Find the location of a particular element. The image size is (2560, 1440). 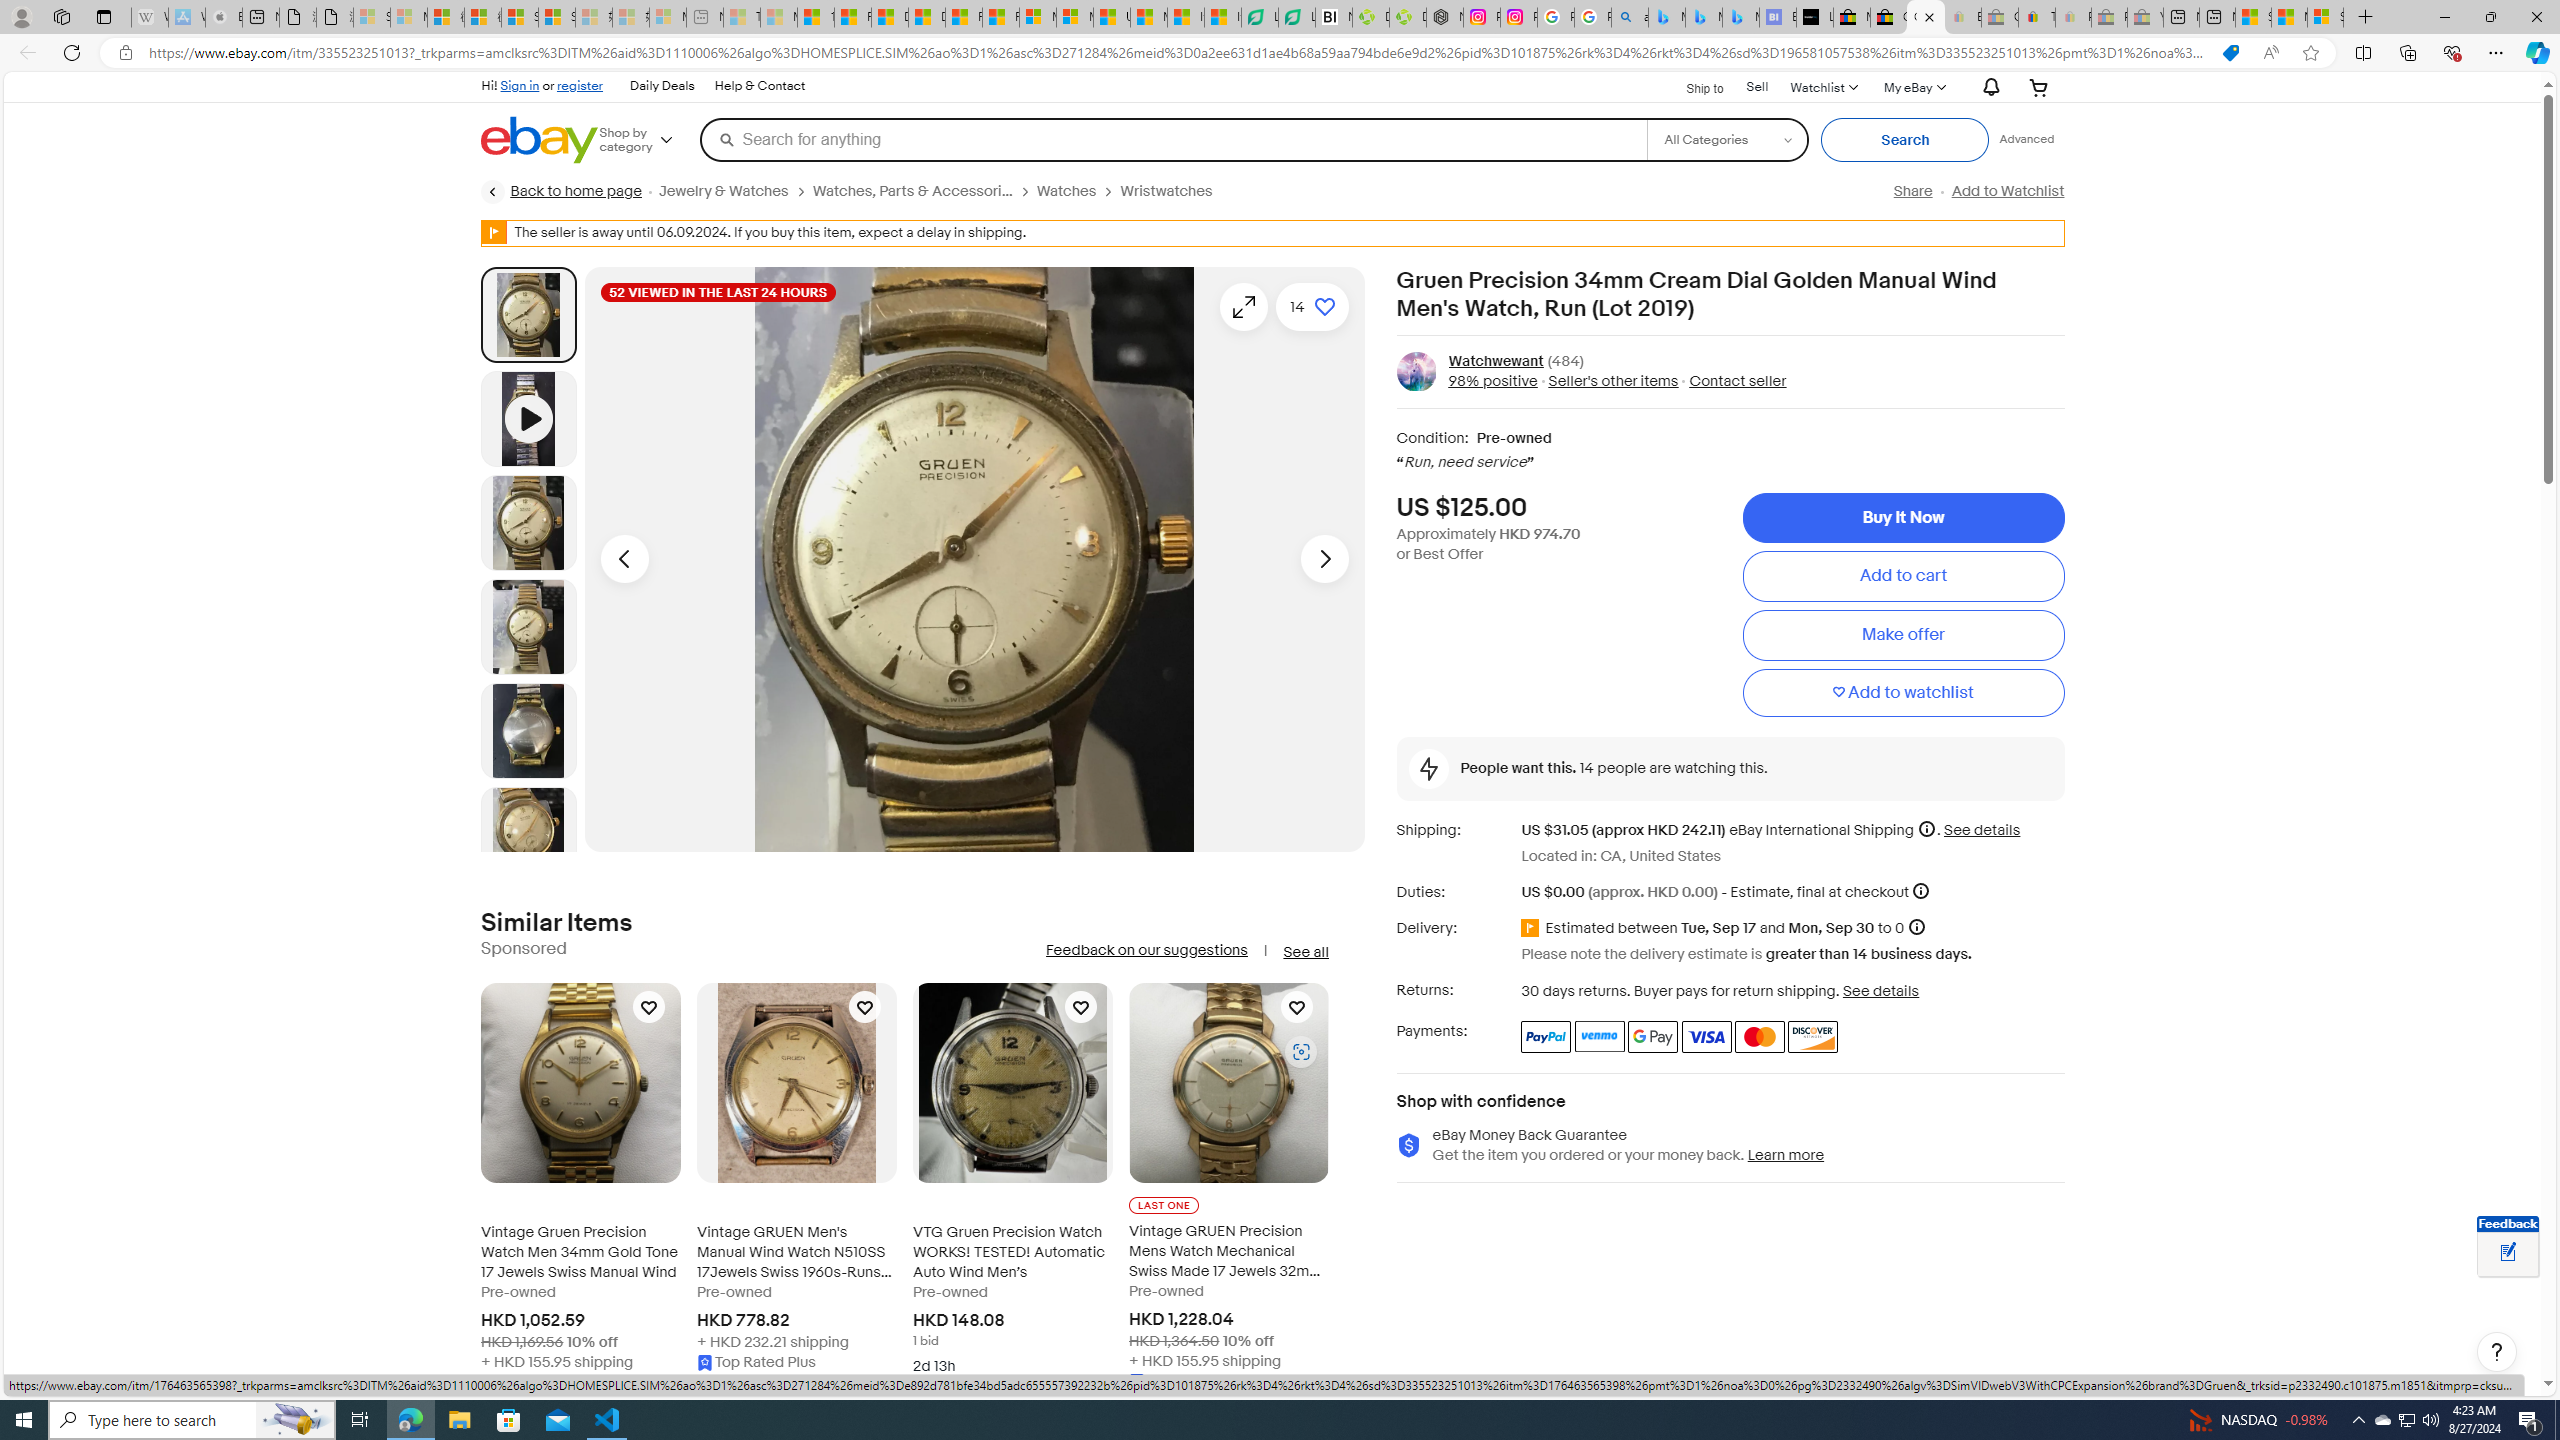

Watches, Parts & Accessories is located at coordinates (912, 191).